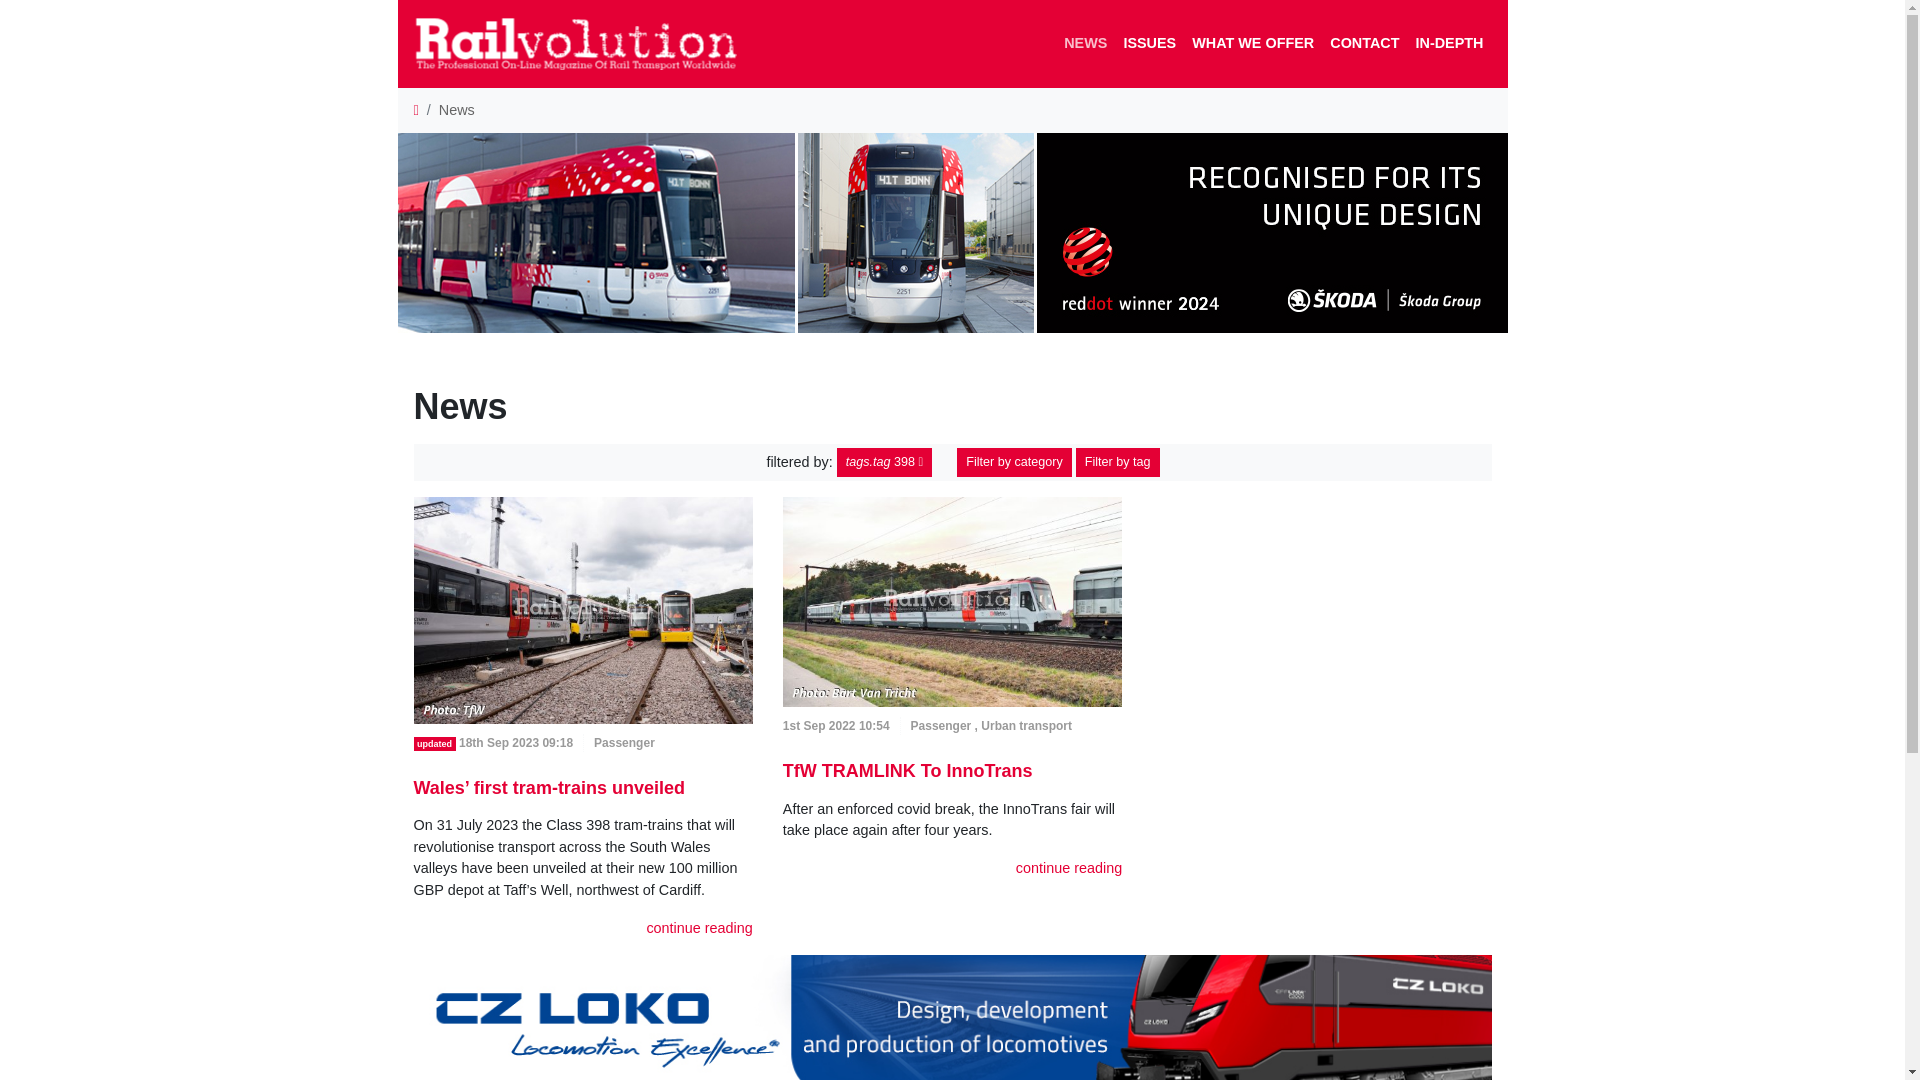  What do you see at coordinates (586, 43) in the screenshot?
I see `Railvolution` at bounding box center [586, 43].